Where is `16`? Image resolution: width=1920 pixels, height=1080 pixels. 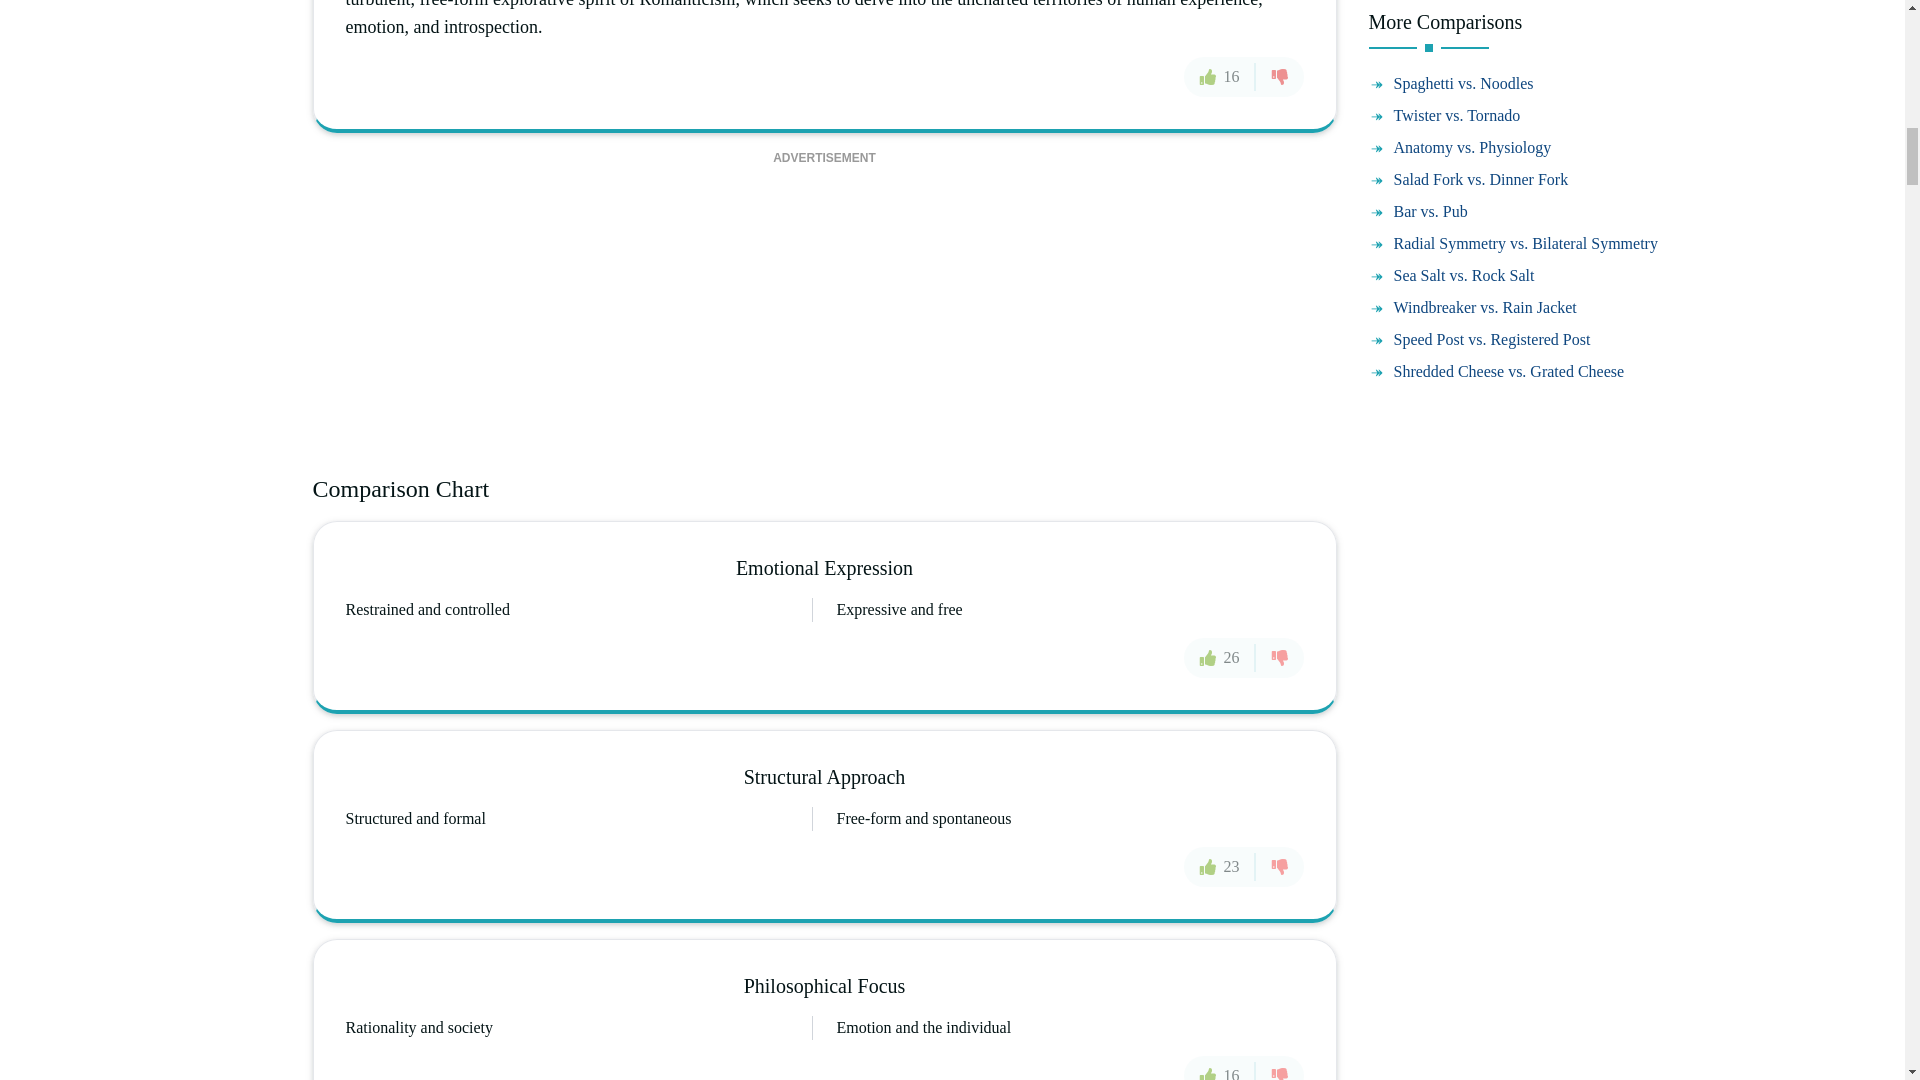 16 is located at coordinates (1220, 77).